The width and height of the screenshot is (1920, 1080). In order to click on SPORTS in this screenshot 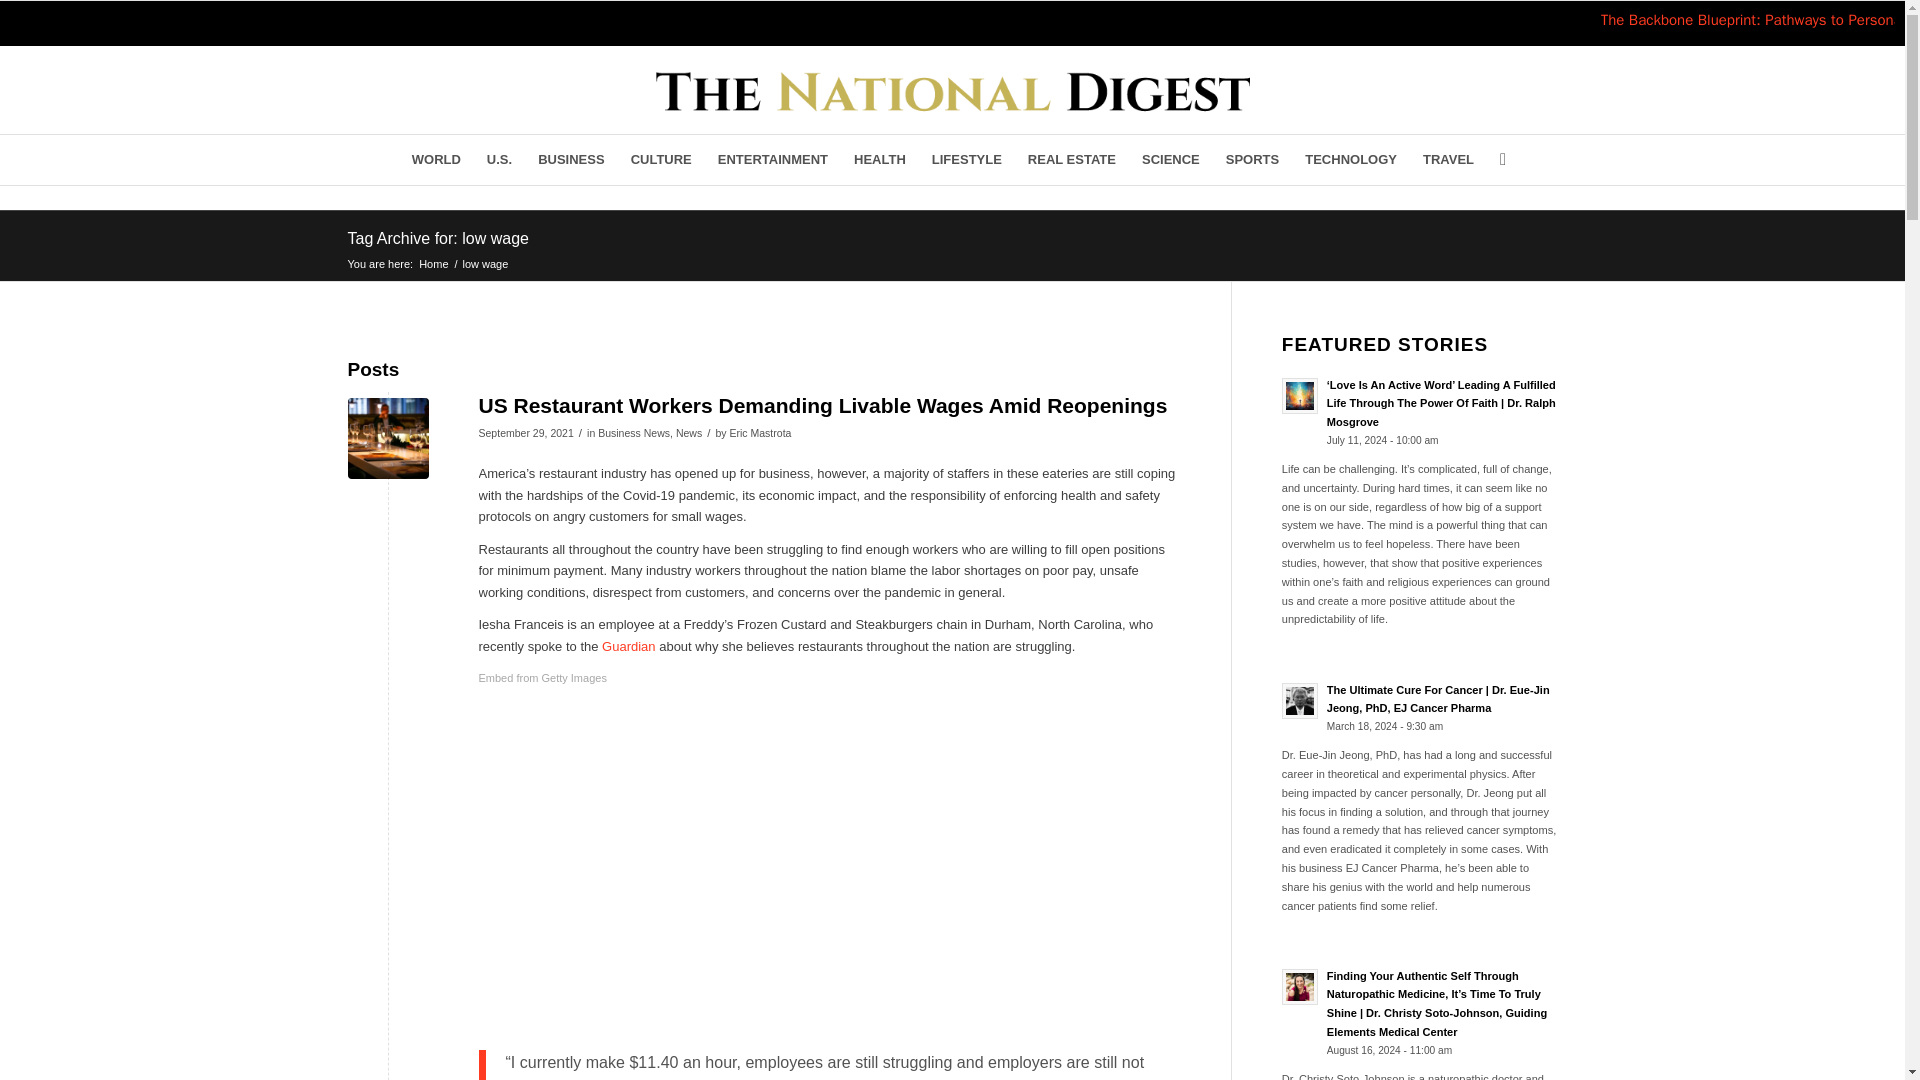, I will do `click(1252, 160)`.